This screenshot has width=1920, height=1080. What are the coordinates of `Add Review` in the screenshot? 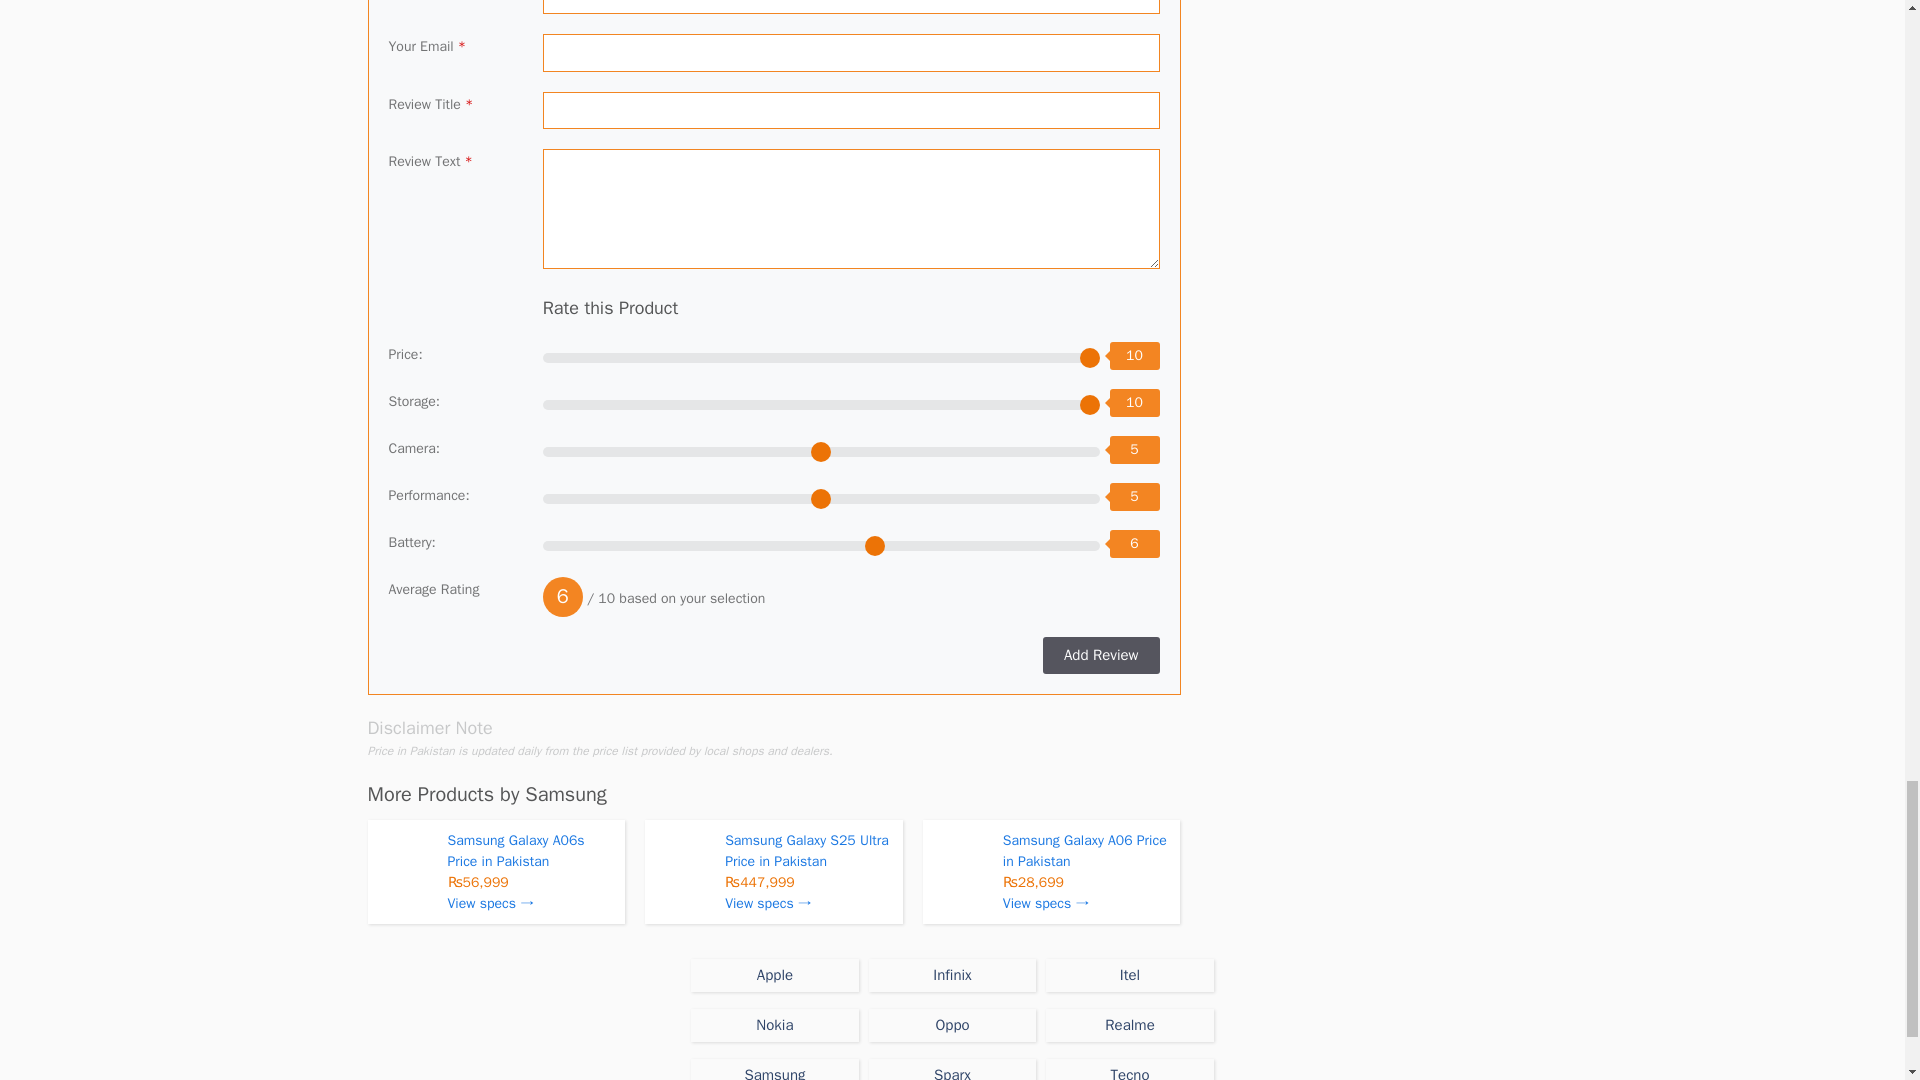 It's located at (1100, 655).